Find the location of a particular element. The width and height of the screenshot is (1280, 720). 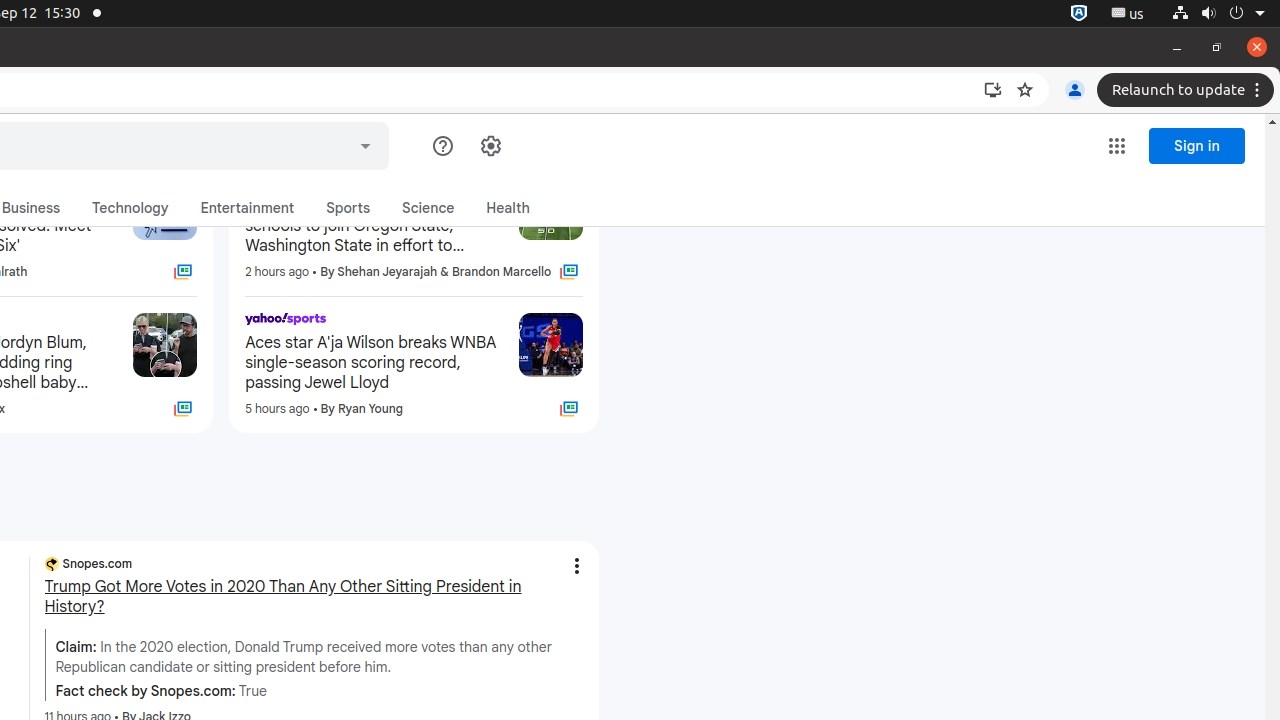

Sports is located at coordinates (348, 208).